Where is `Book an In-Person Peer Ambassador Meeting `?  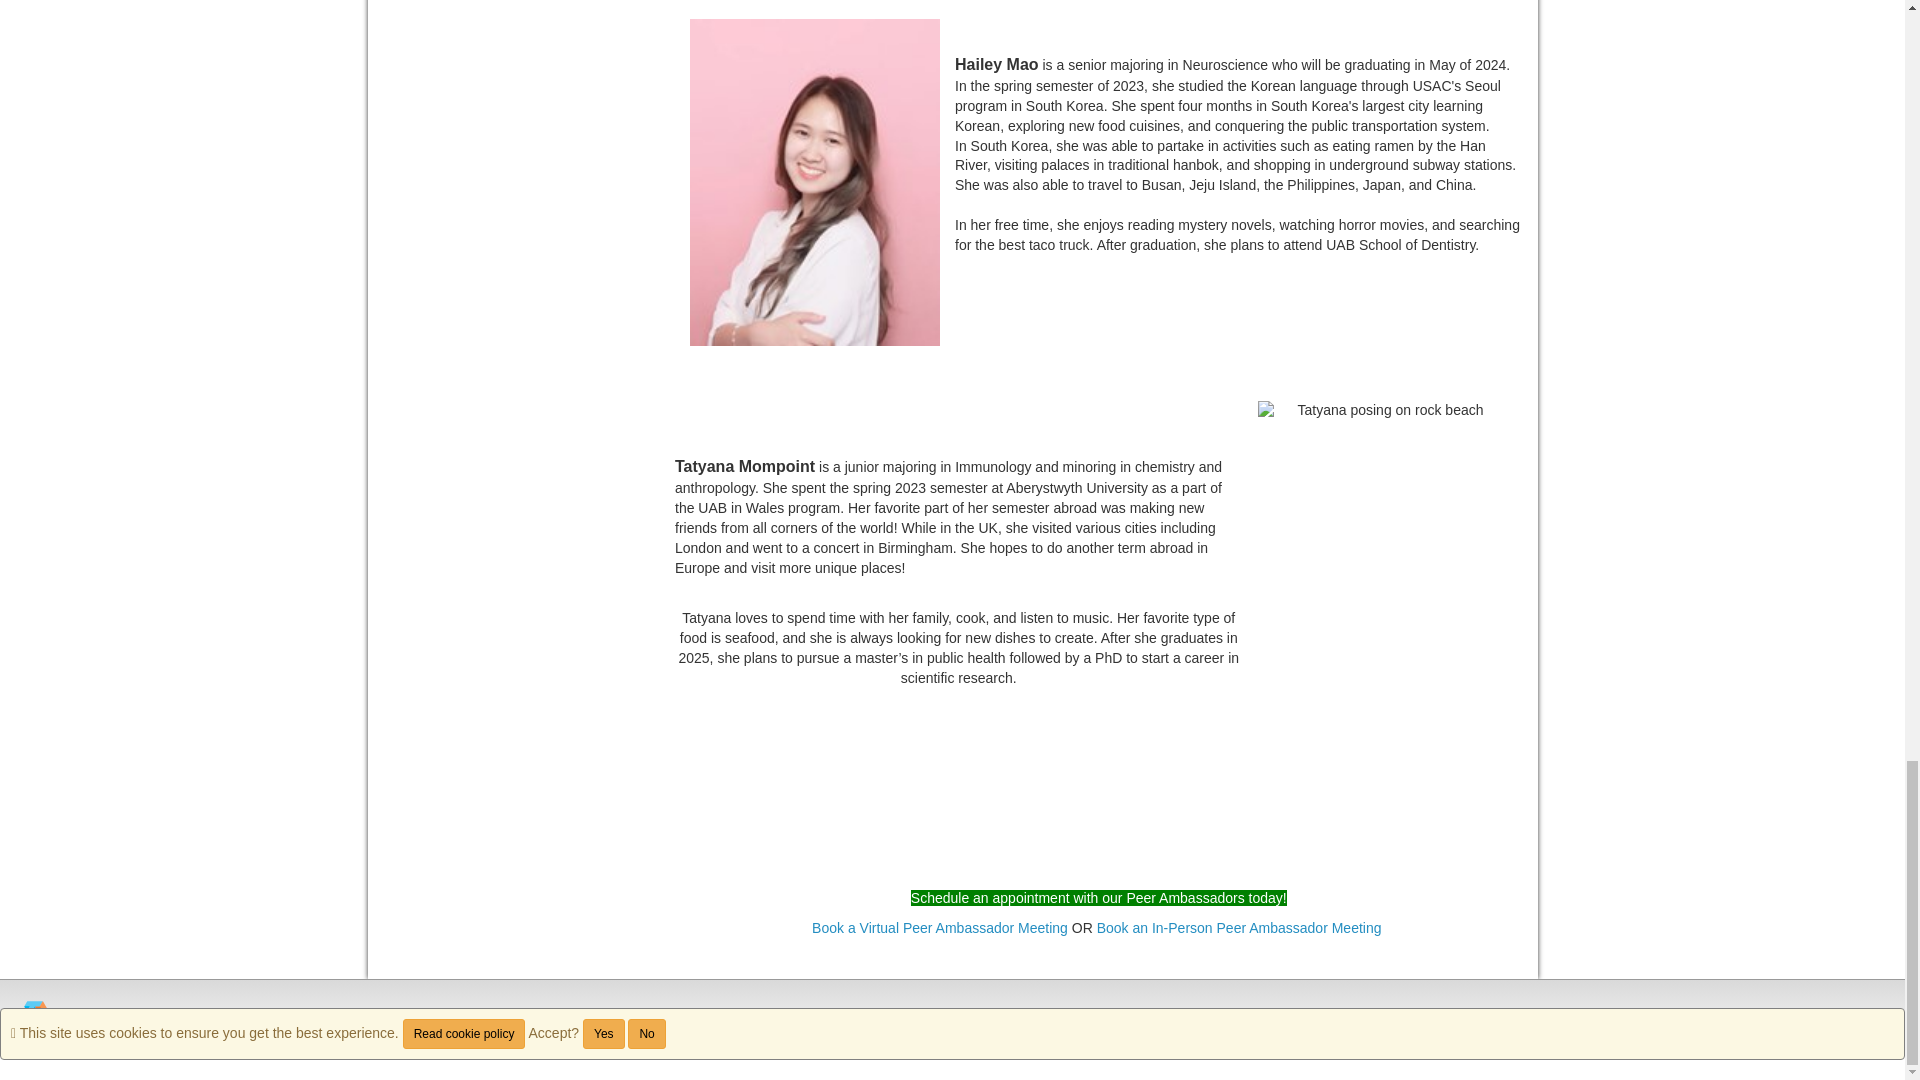
Book an In-Person Peer Ambassador Meeting  is located at coordinates (1241, 928).